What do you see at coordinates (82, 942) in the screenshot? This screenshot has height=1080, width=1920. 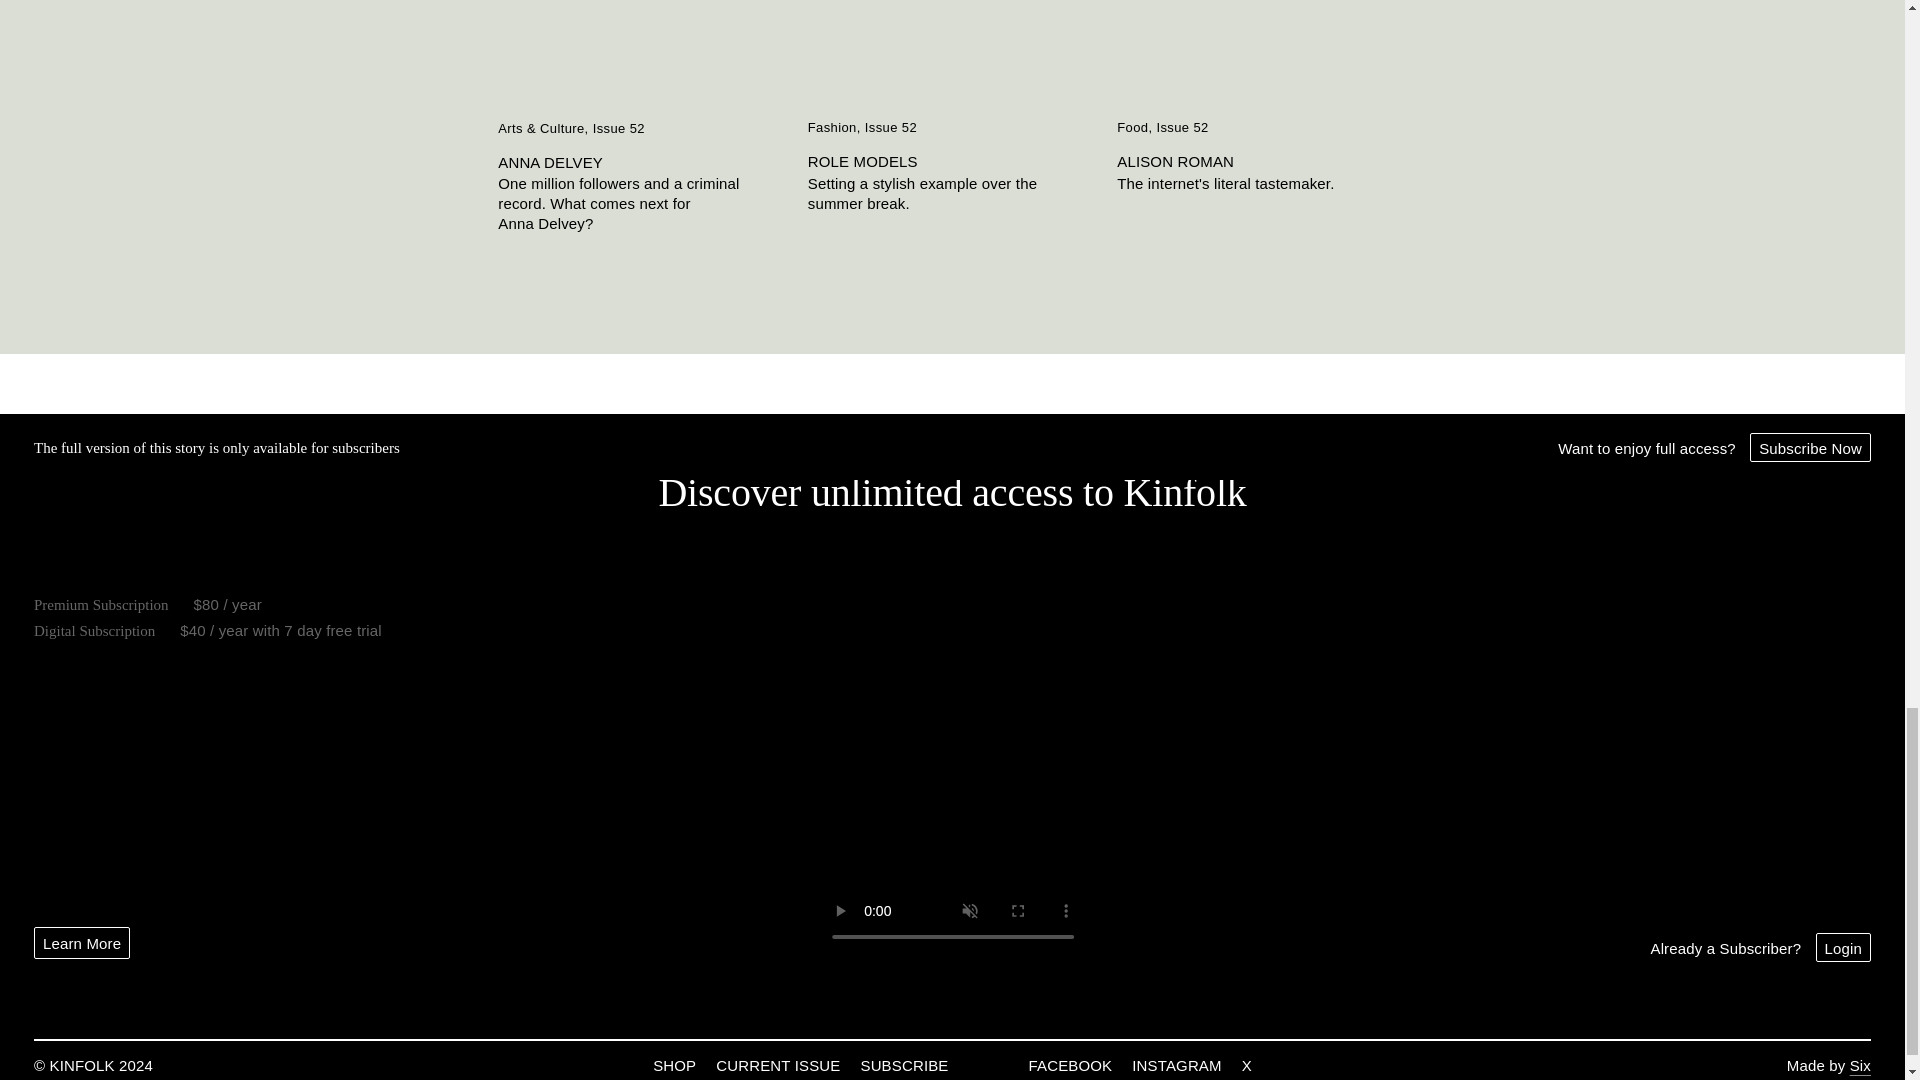 I see `Learn More` at bounding box center [82, 942].